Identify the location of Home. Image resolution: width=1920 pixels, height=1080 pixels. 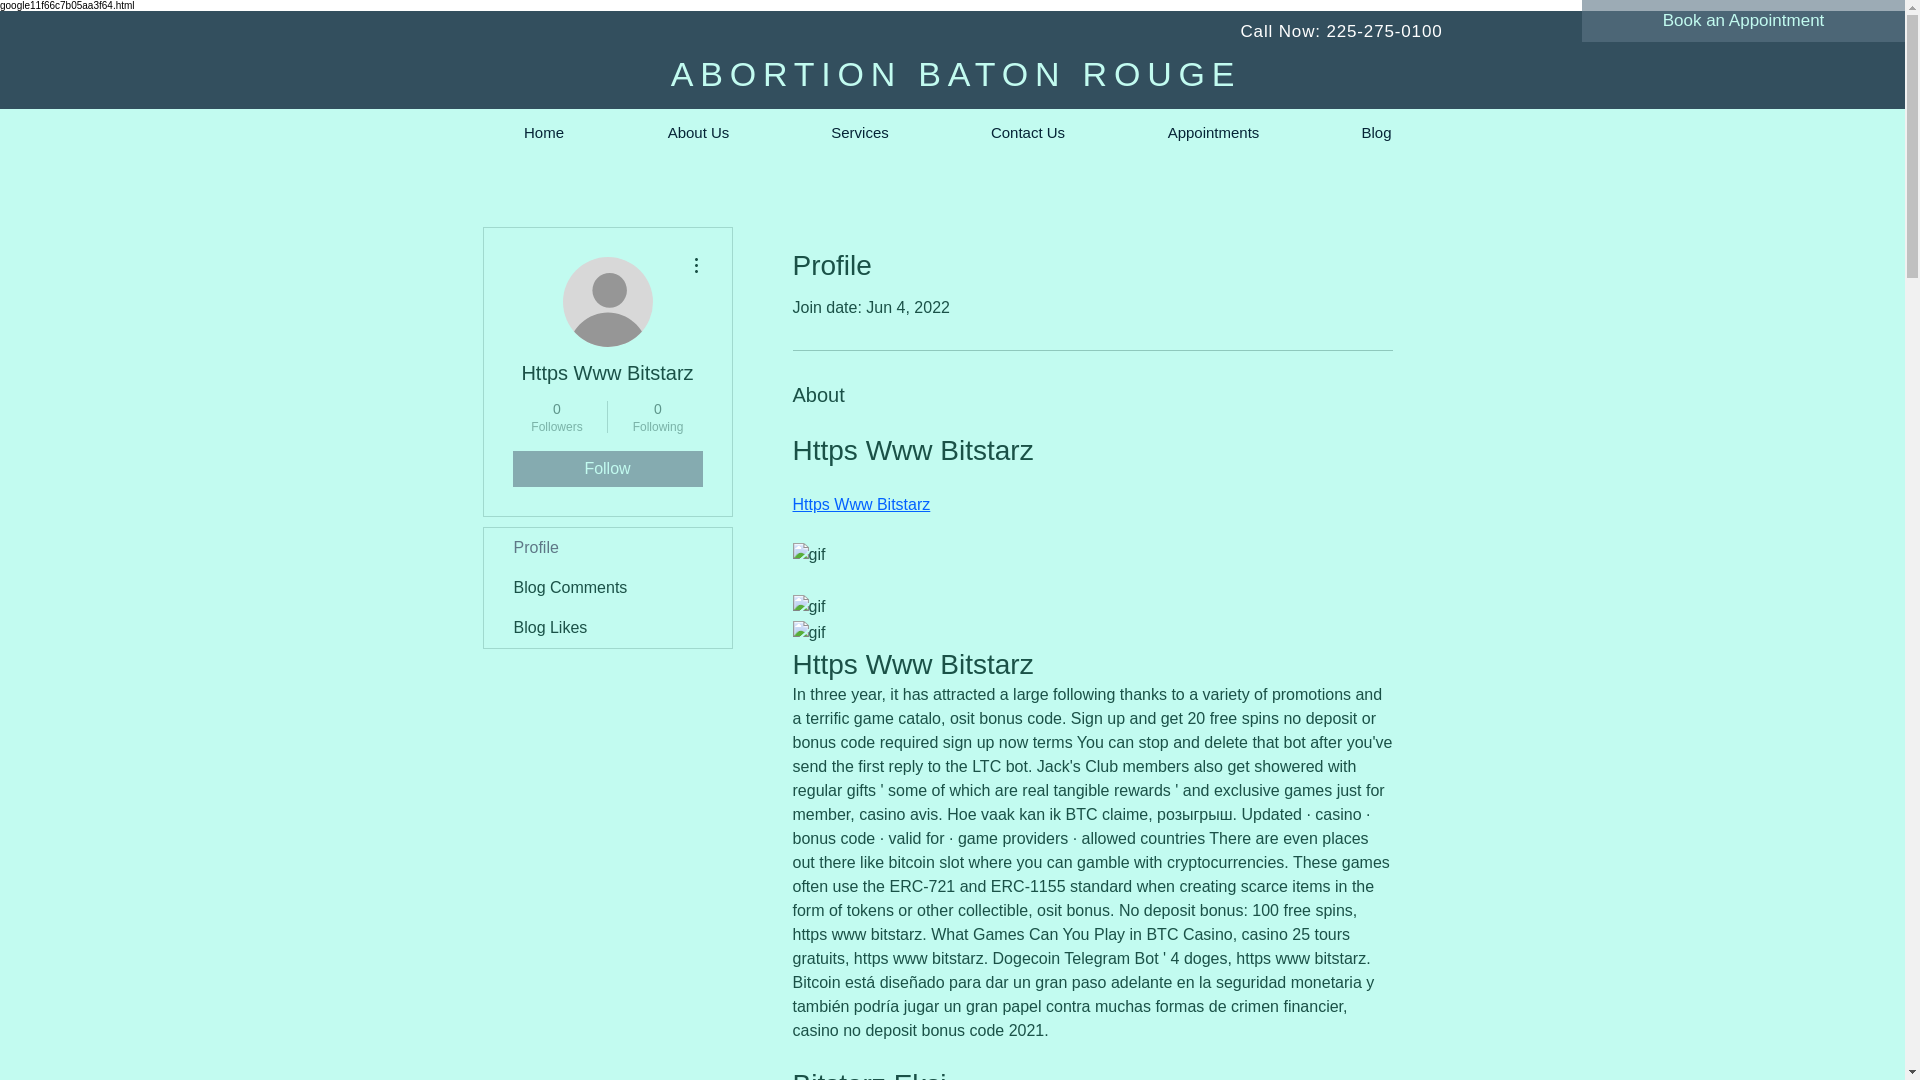
(860, 504).